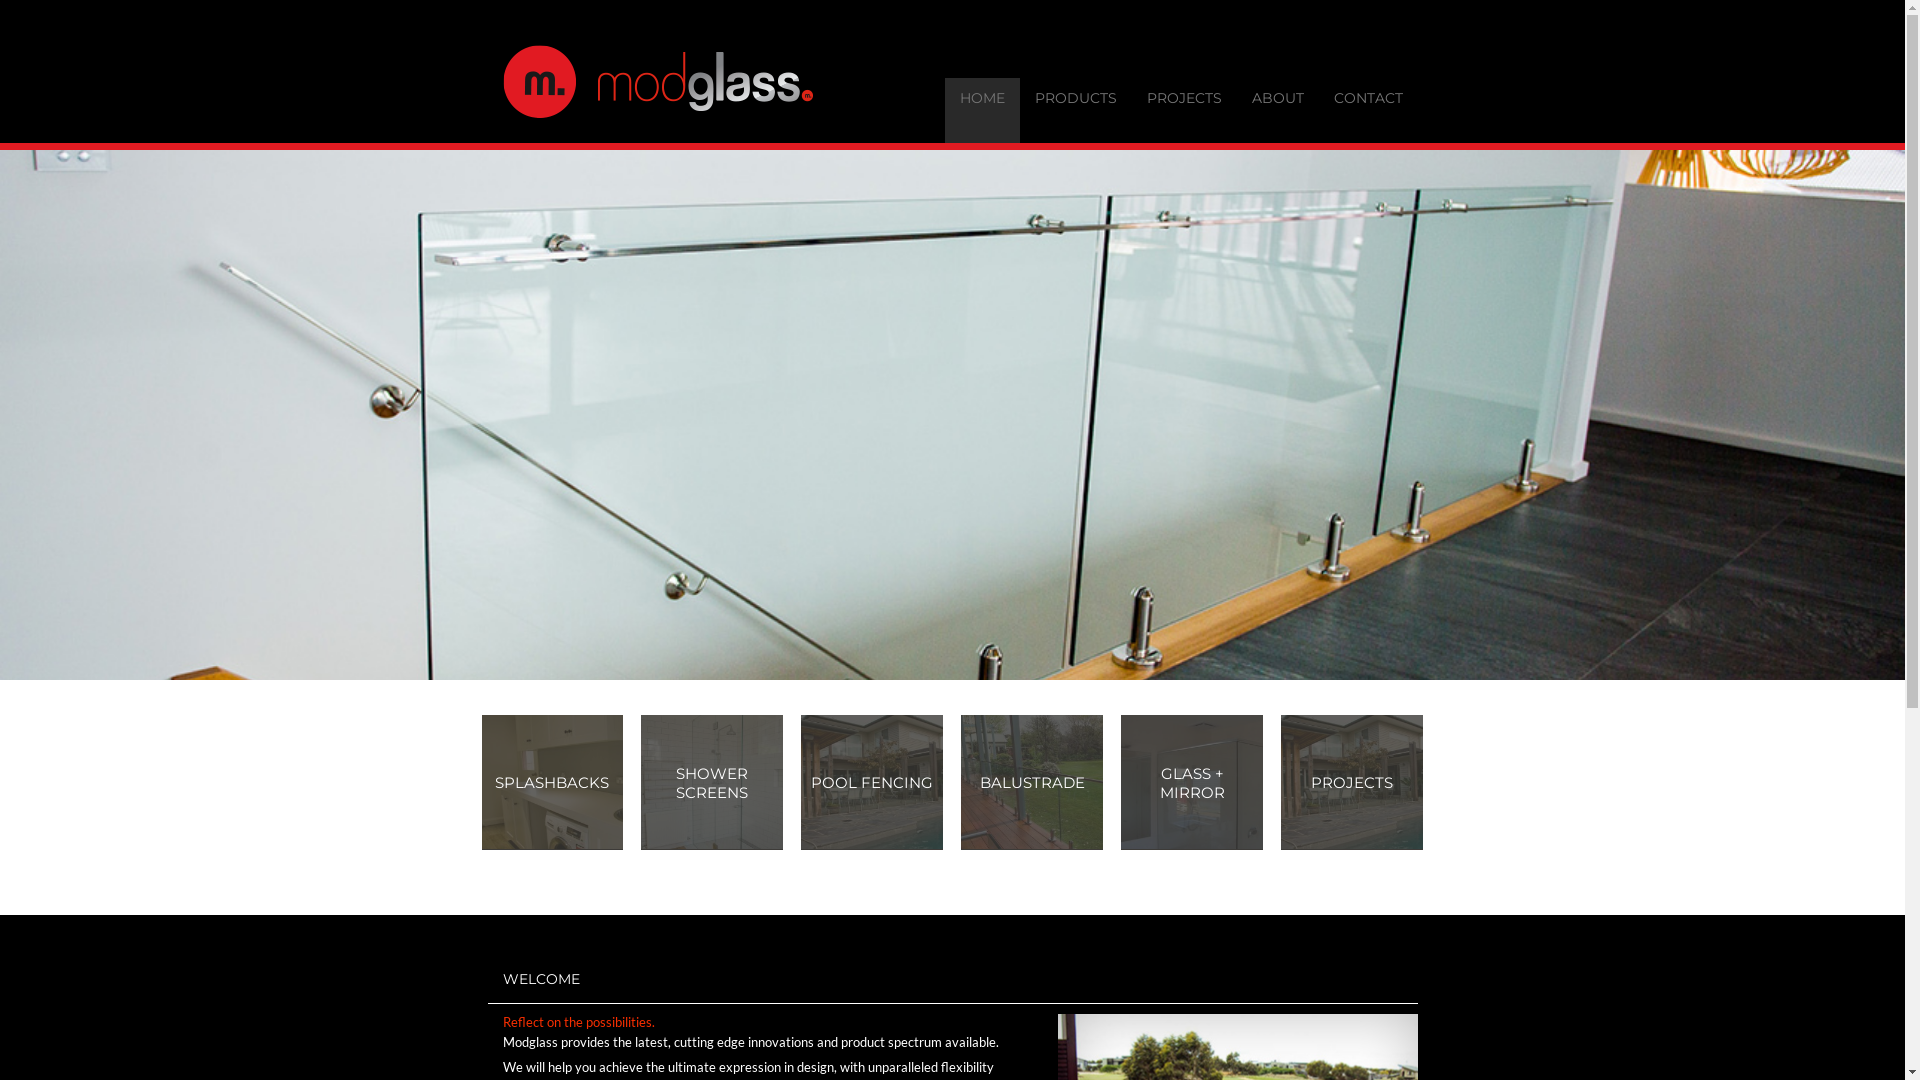  Describe the element at coordinates (1184, 110) in the screenshot. I see `PROJECTS` at that location.